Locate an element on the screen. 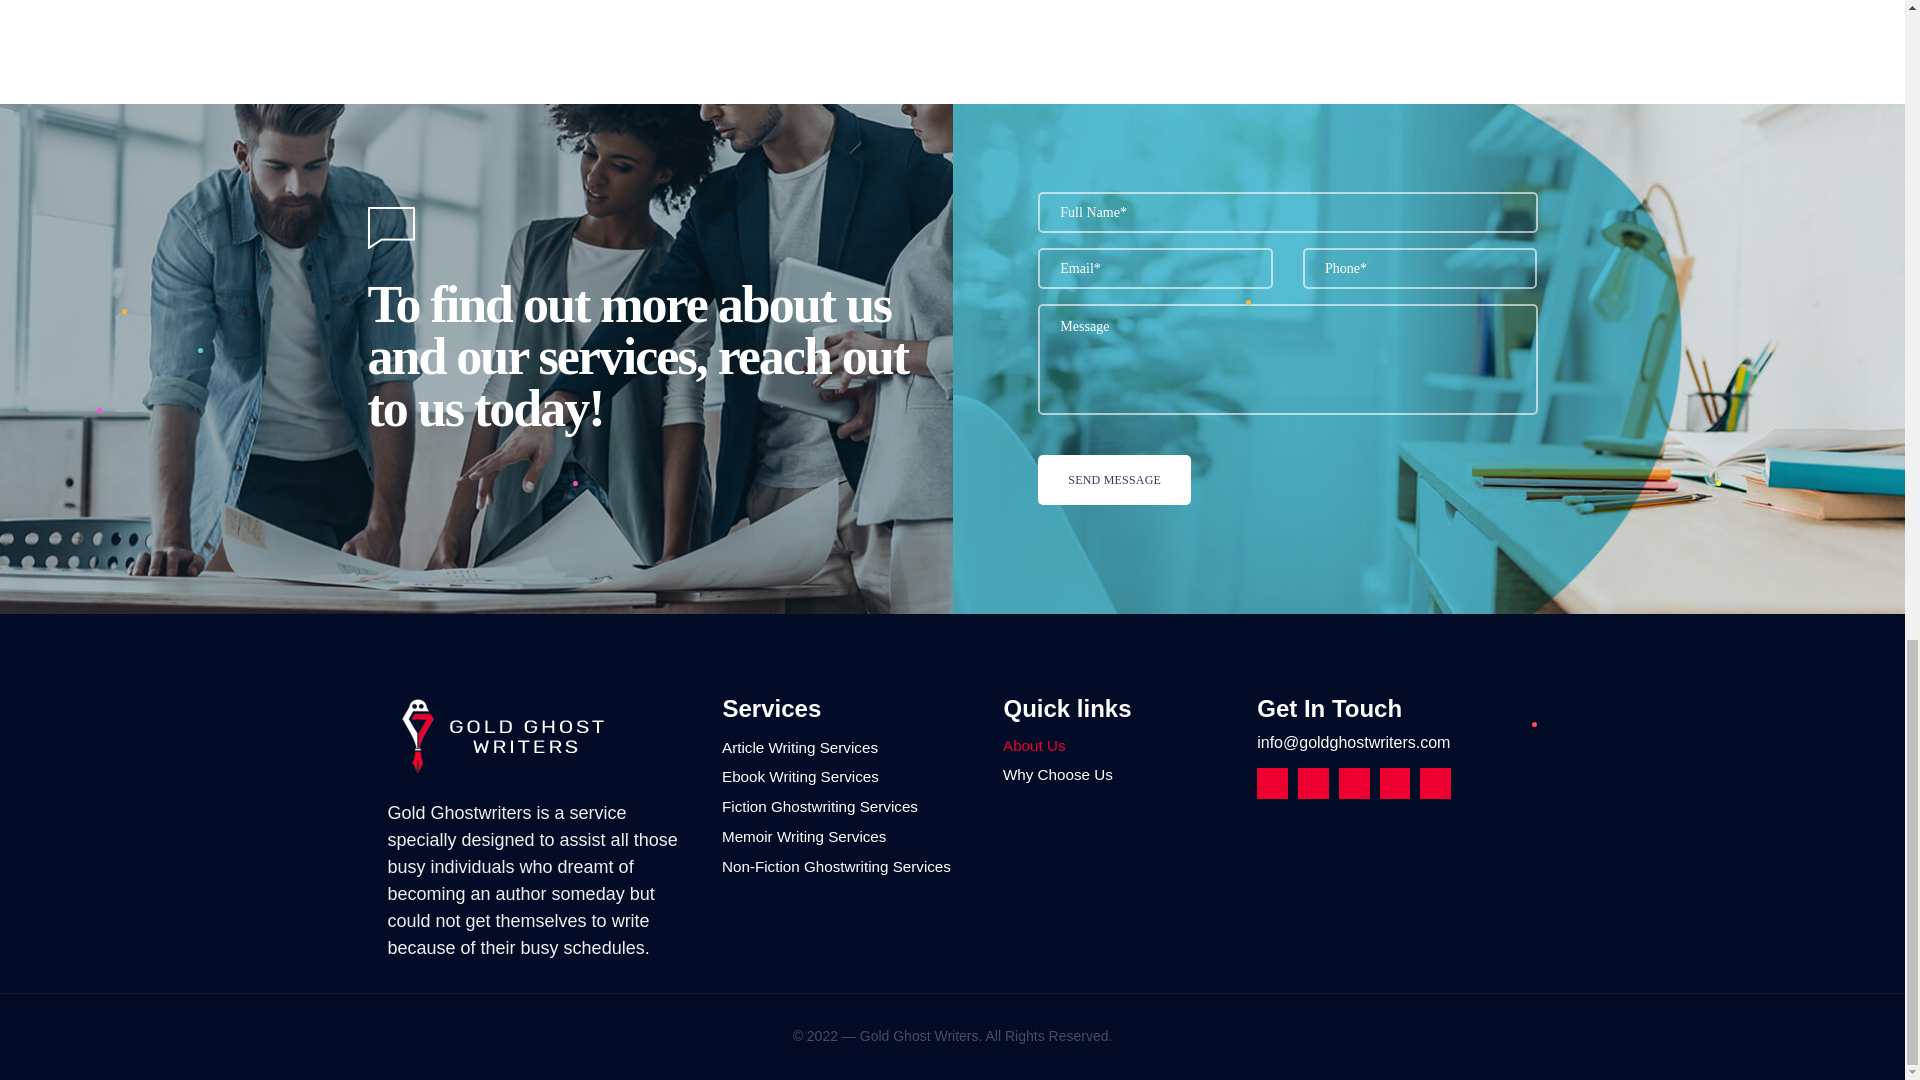 This screenshot has width=1920, height=1080. send message is located at coordinates (1114, 480).